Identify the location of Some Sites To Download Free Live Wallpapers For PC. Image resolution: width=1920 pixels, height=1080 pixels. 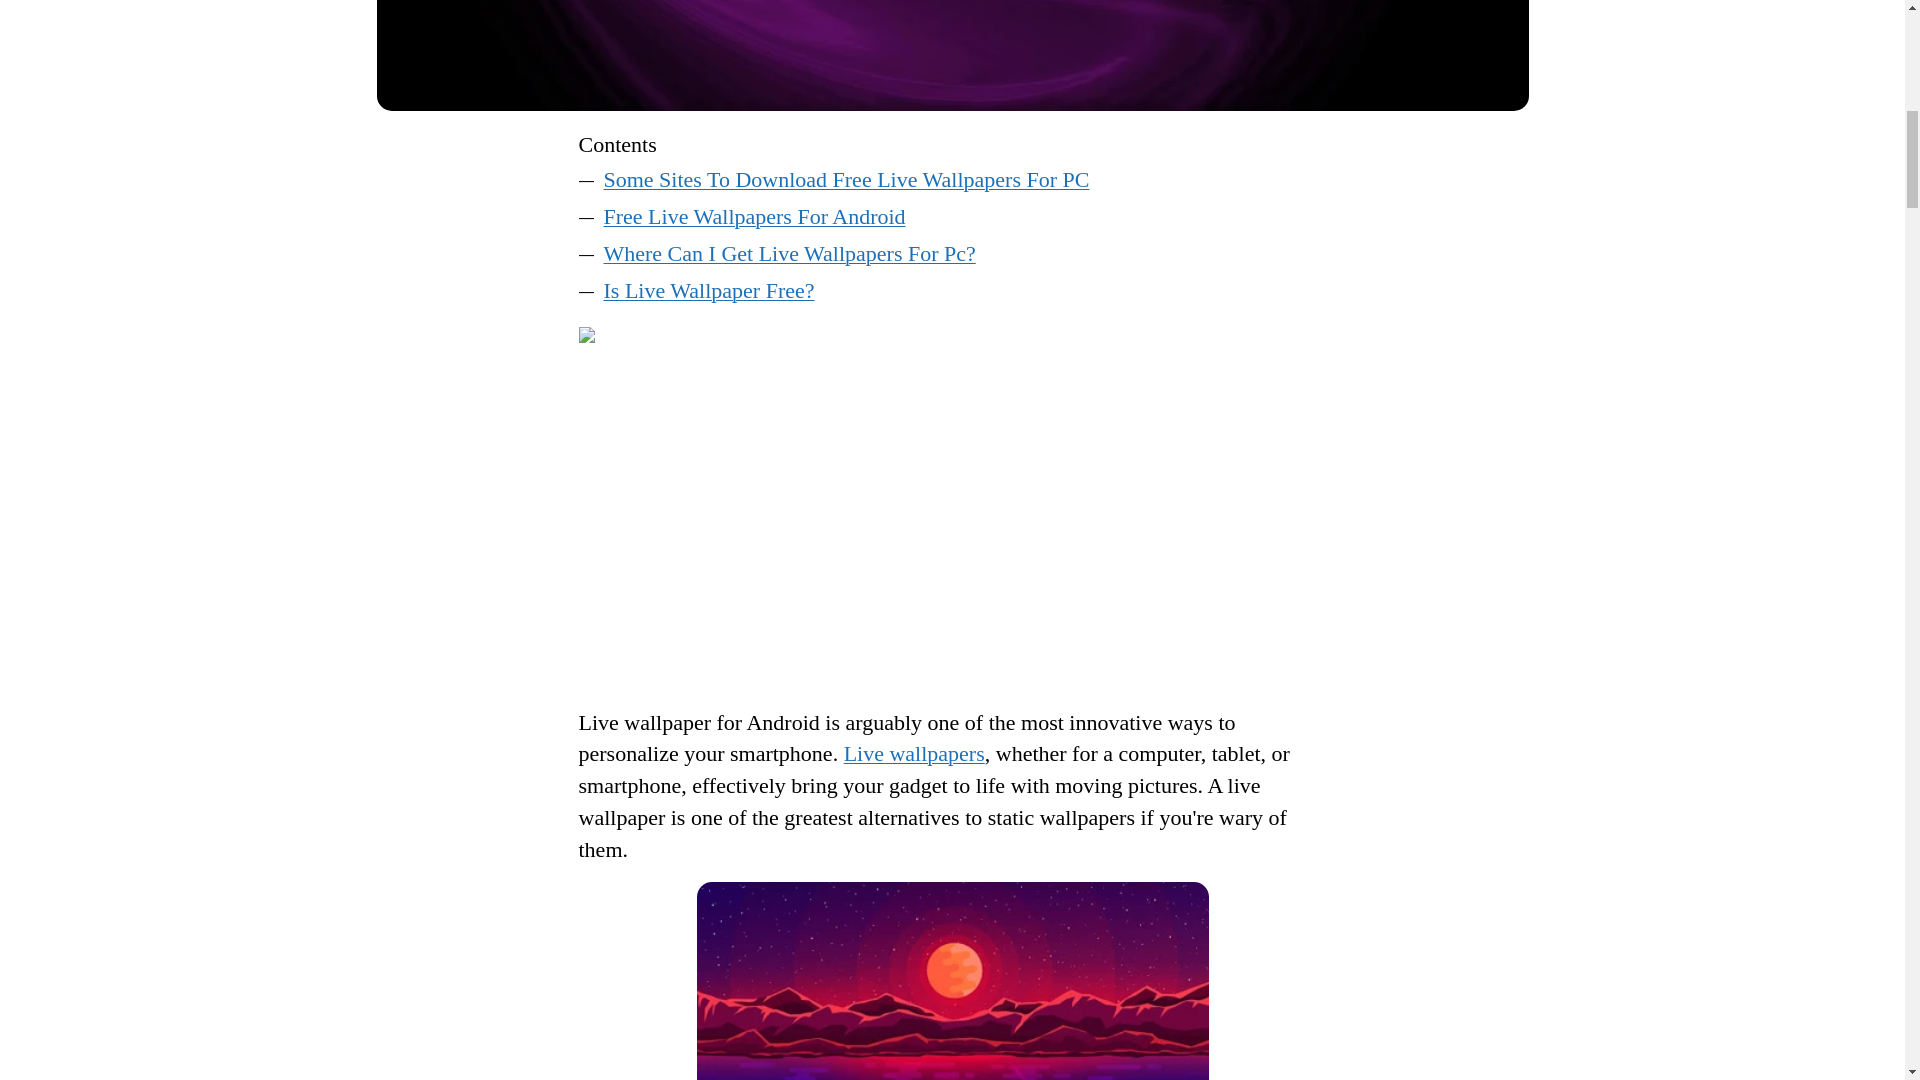
(847, 180).